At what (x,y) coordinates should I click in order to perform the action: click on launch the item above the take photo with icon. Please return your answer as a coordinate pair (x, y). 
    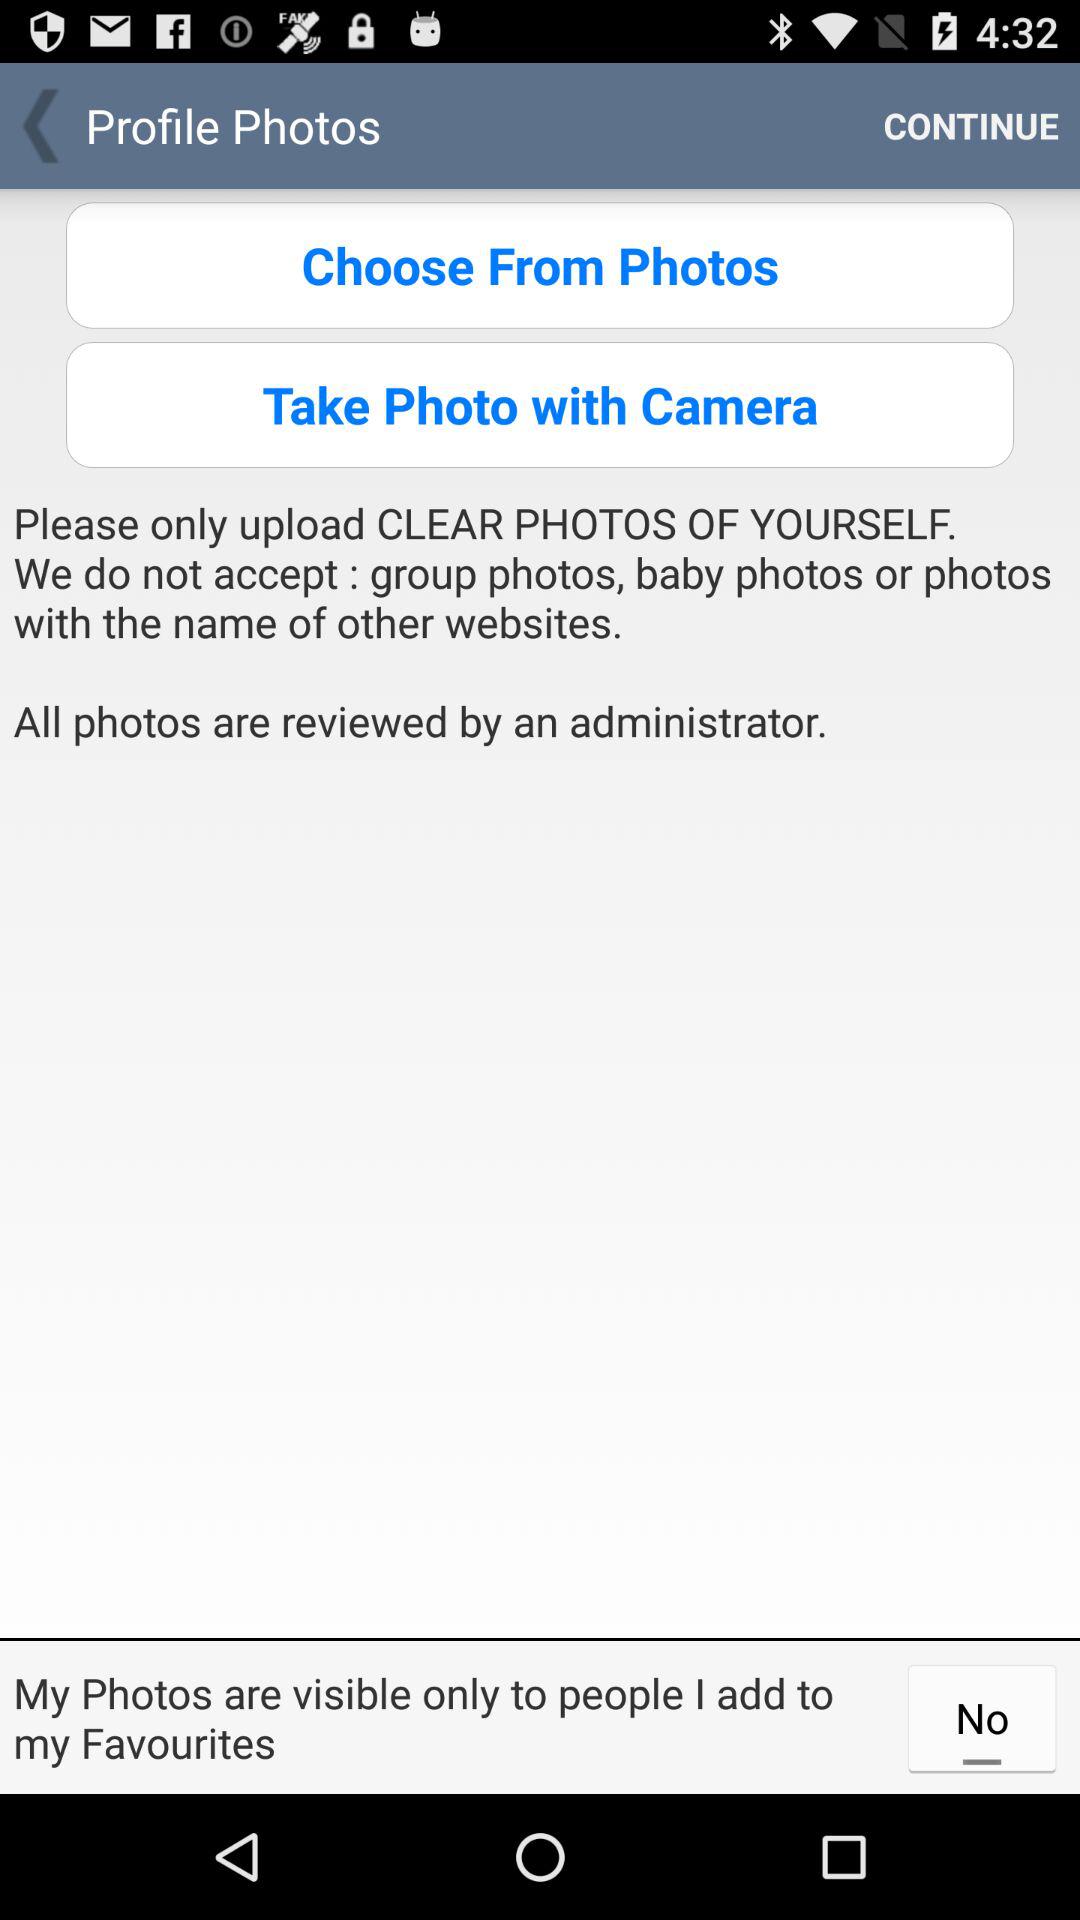
    Looking at the image, I should click on (540, 265).